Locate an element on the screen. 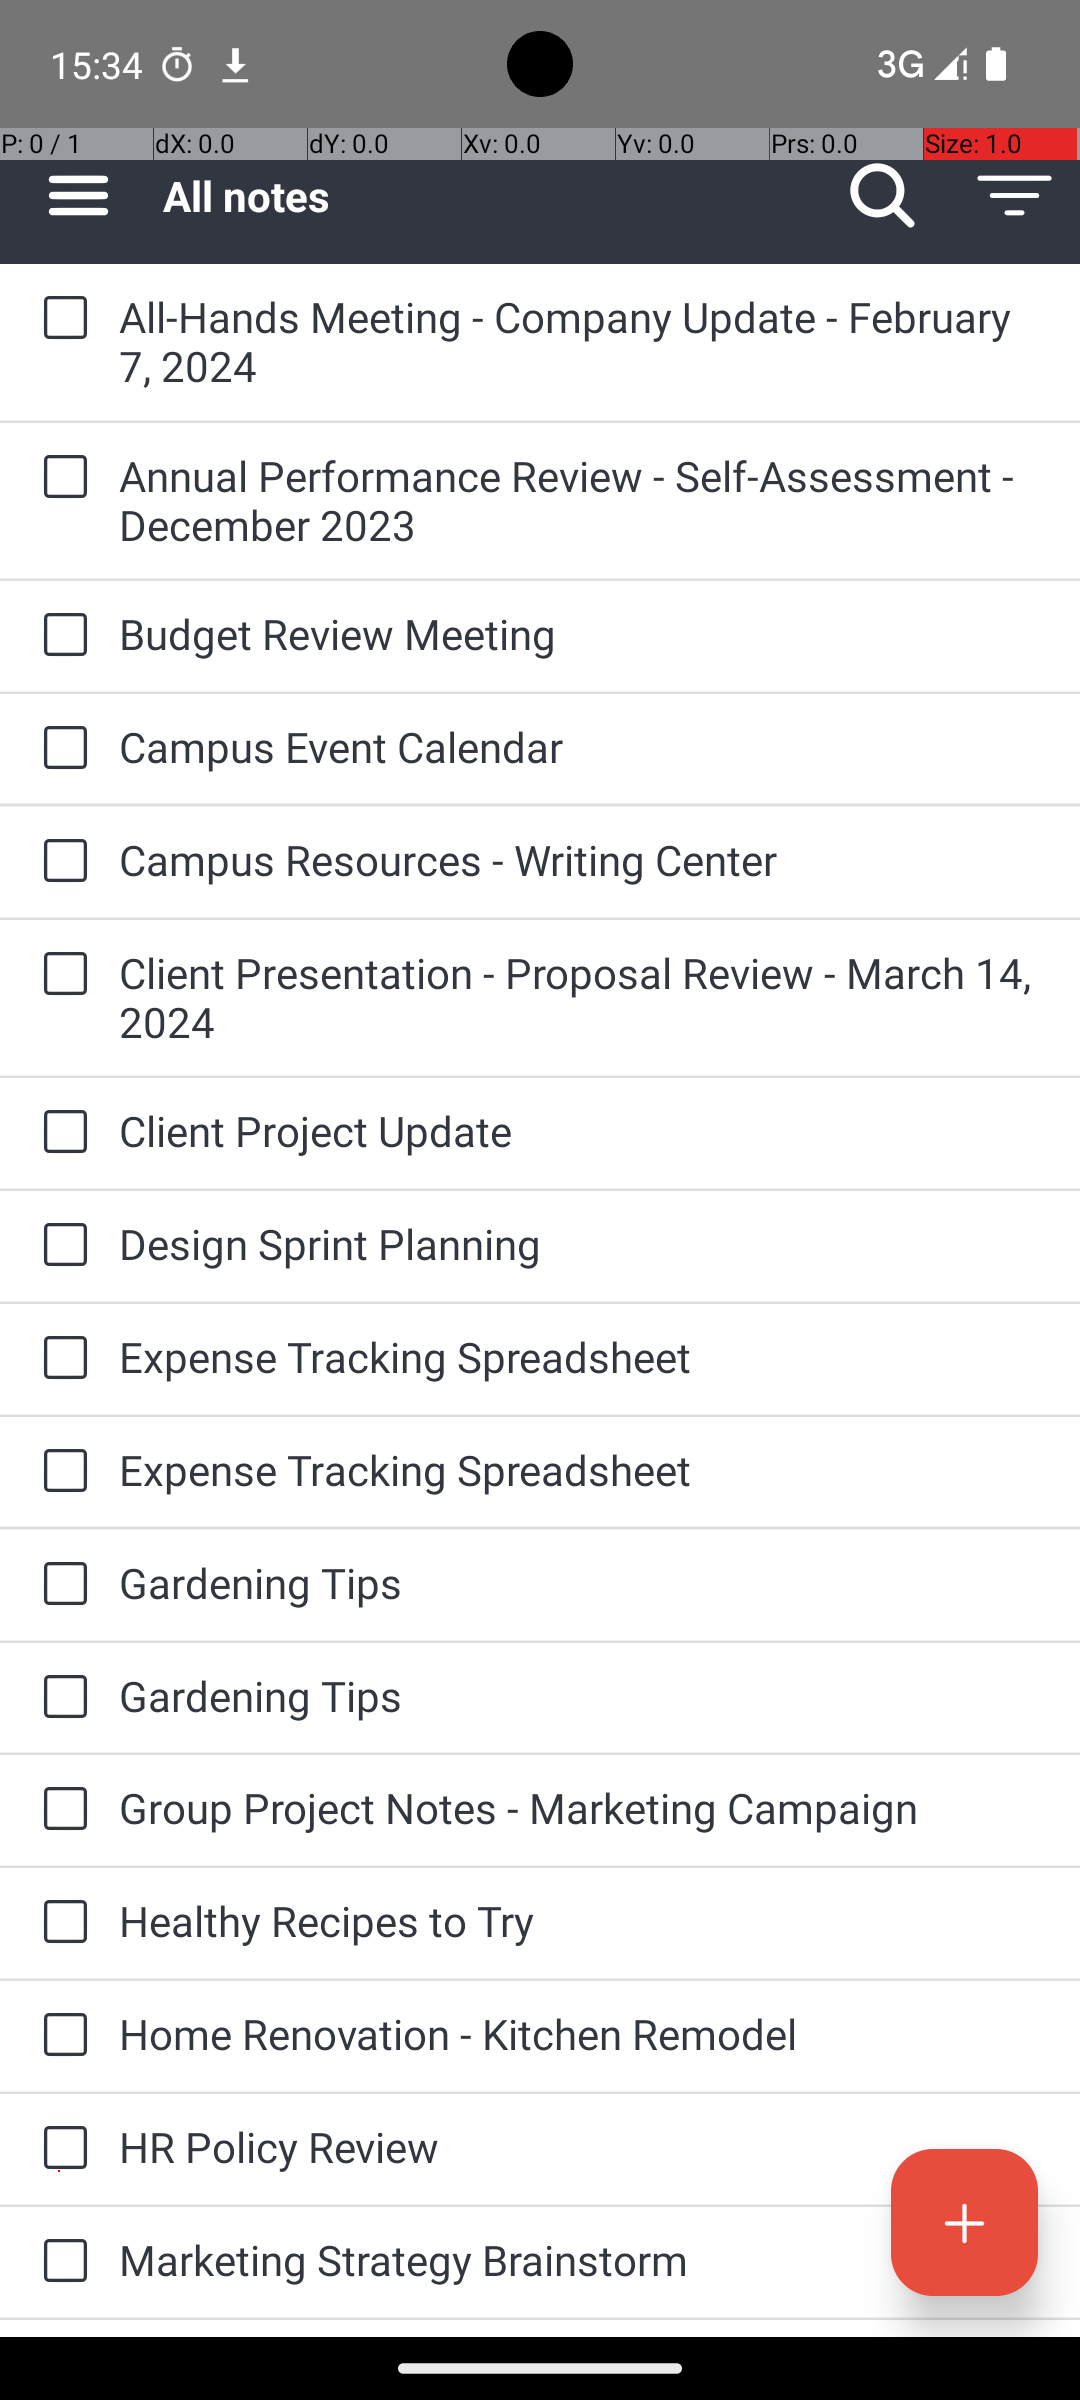  to-do: Home Renovation - Kitchen Remodel is located at coordinates (60, 2036).